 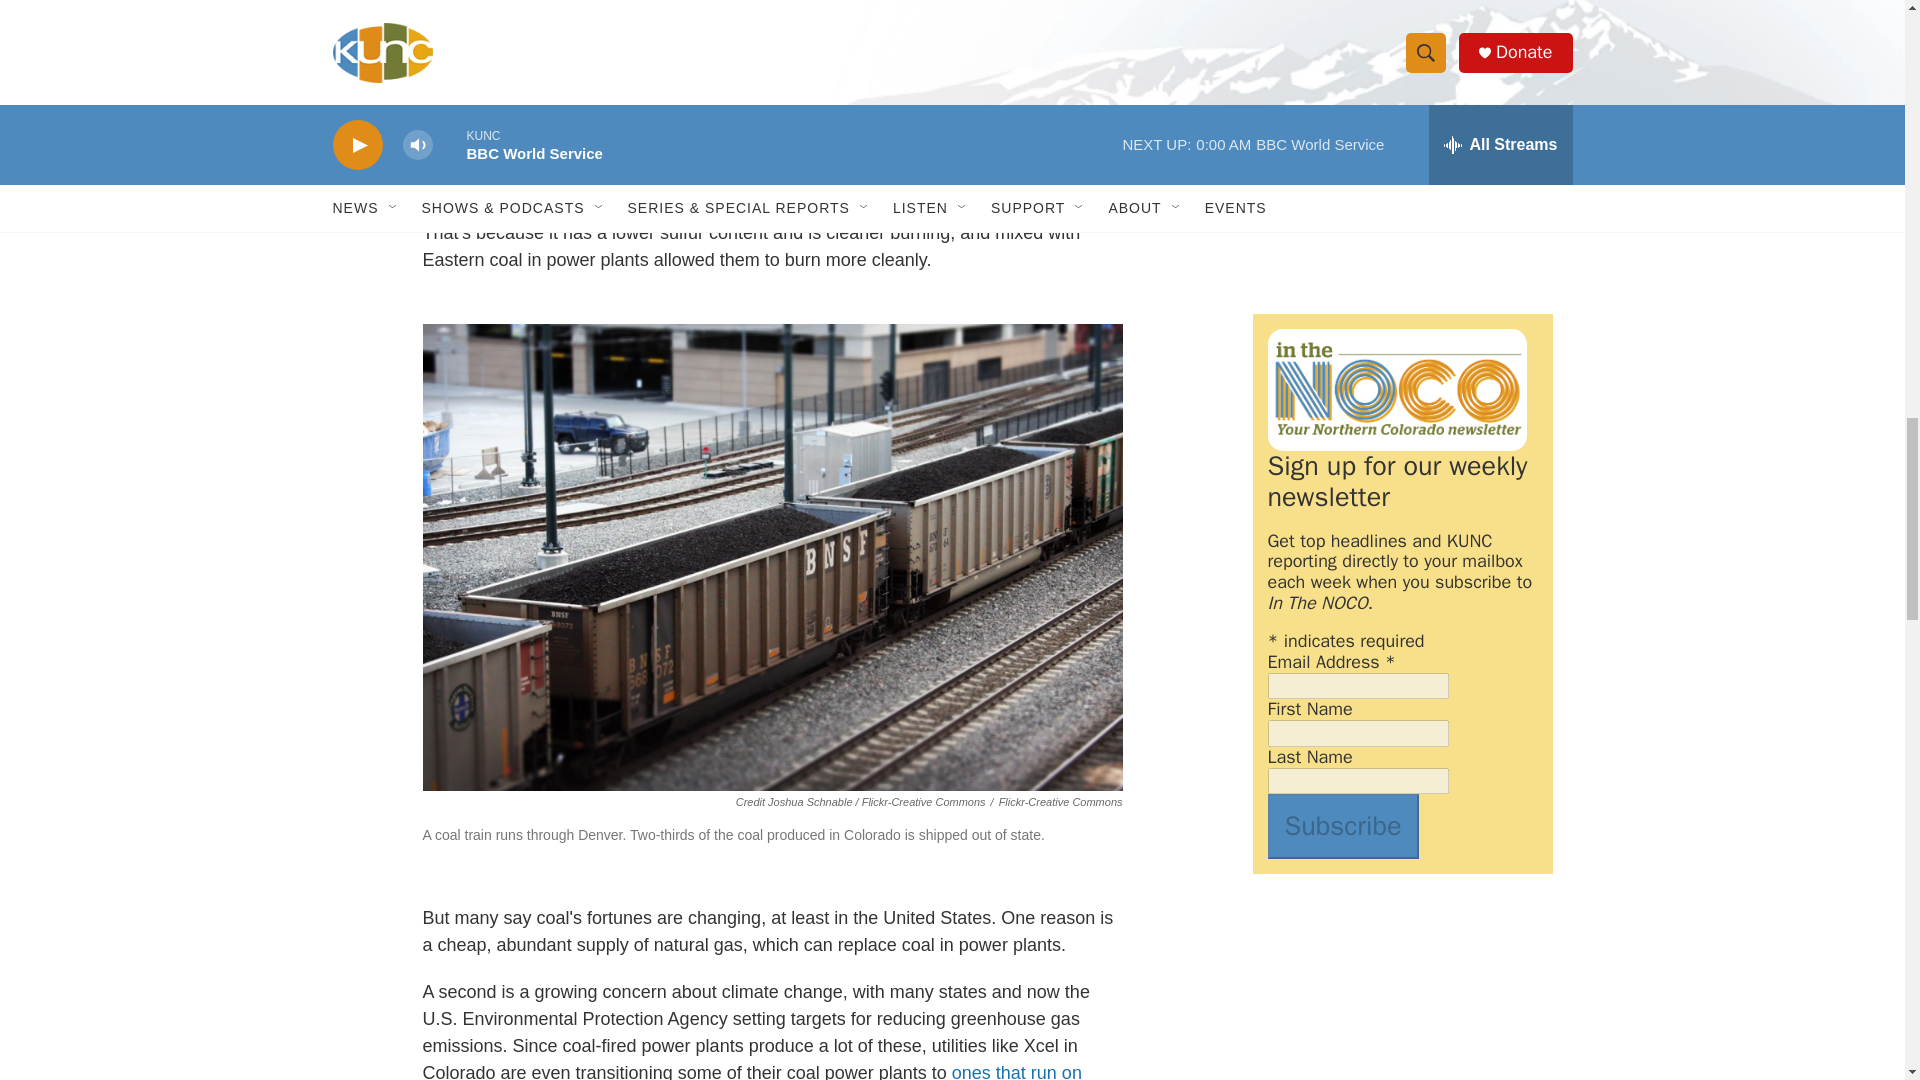 I want to click on 3rd party ad content, so click(x=1401, y=148).